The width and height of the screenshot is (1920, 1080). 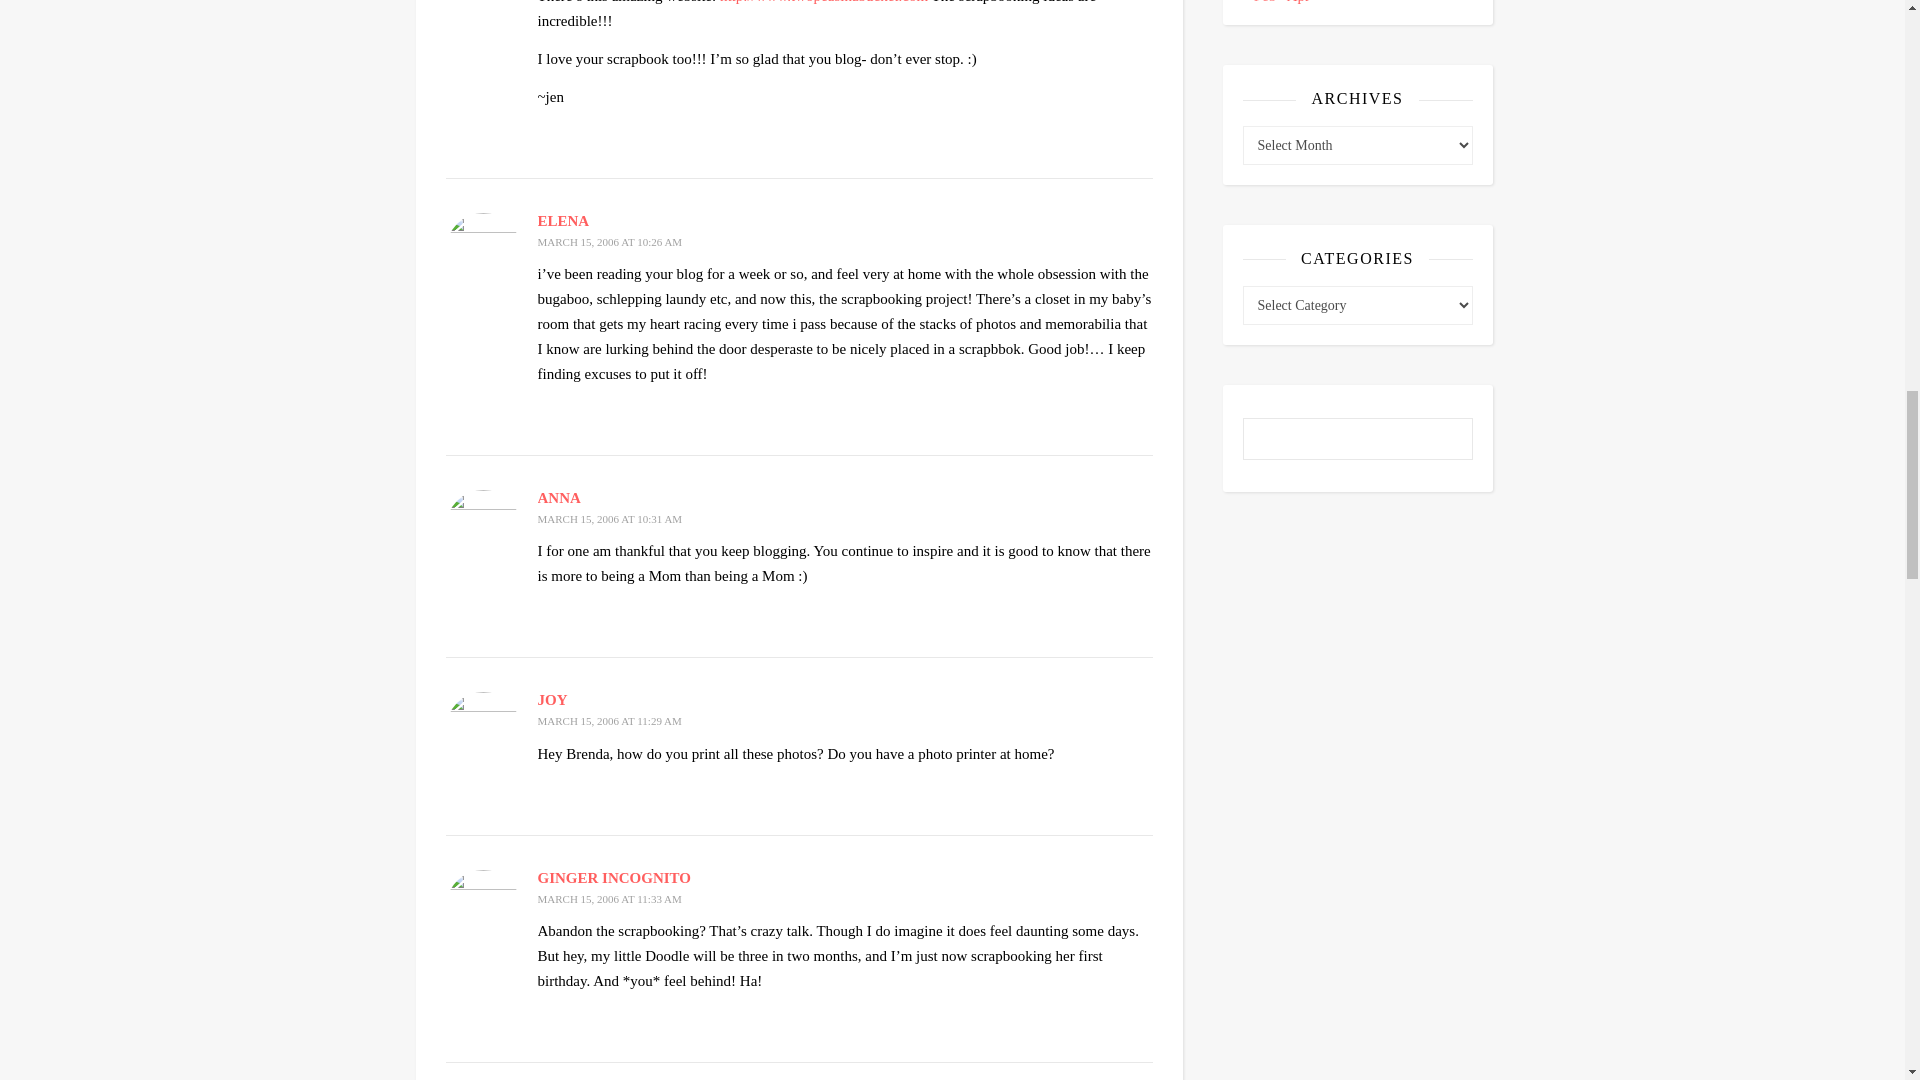 I want to click on MARCH 15, 2006 AT 11:33 AM, so click(x=609, y=899).